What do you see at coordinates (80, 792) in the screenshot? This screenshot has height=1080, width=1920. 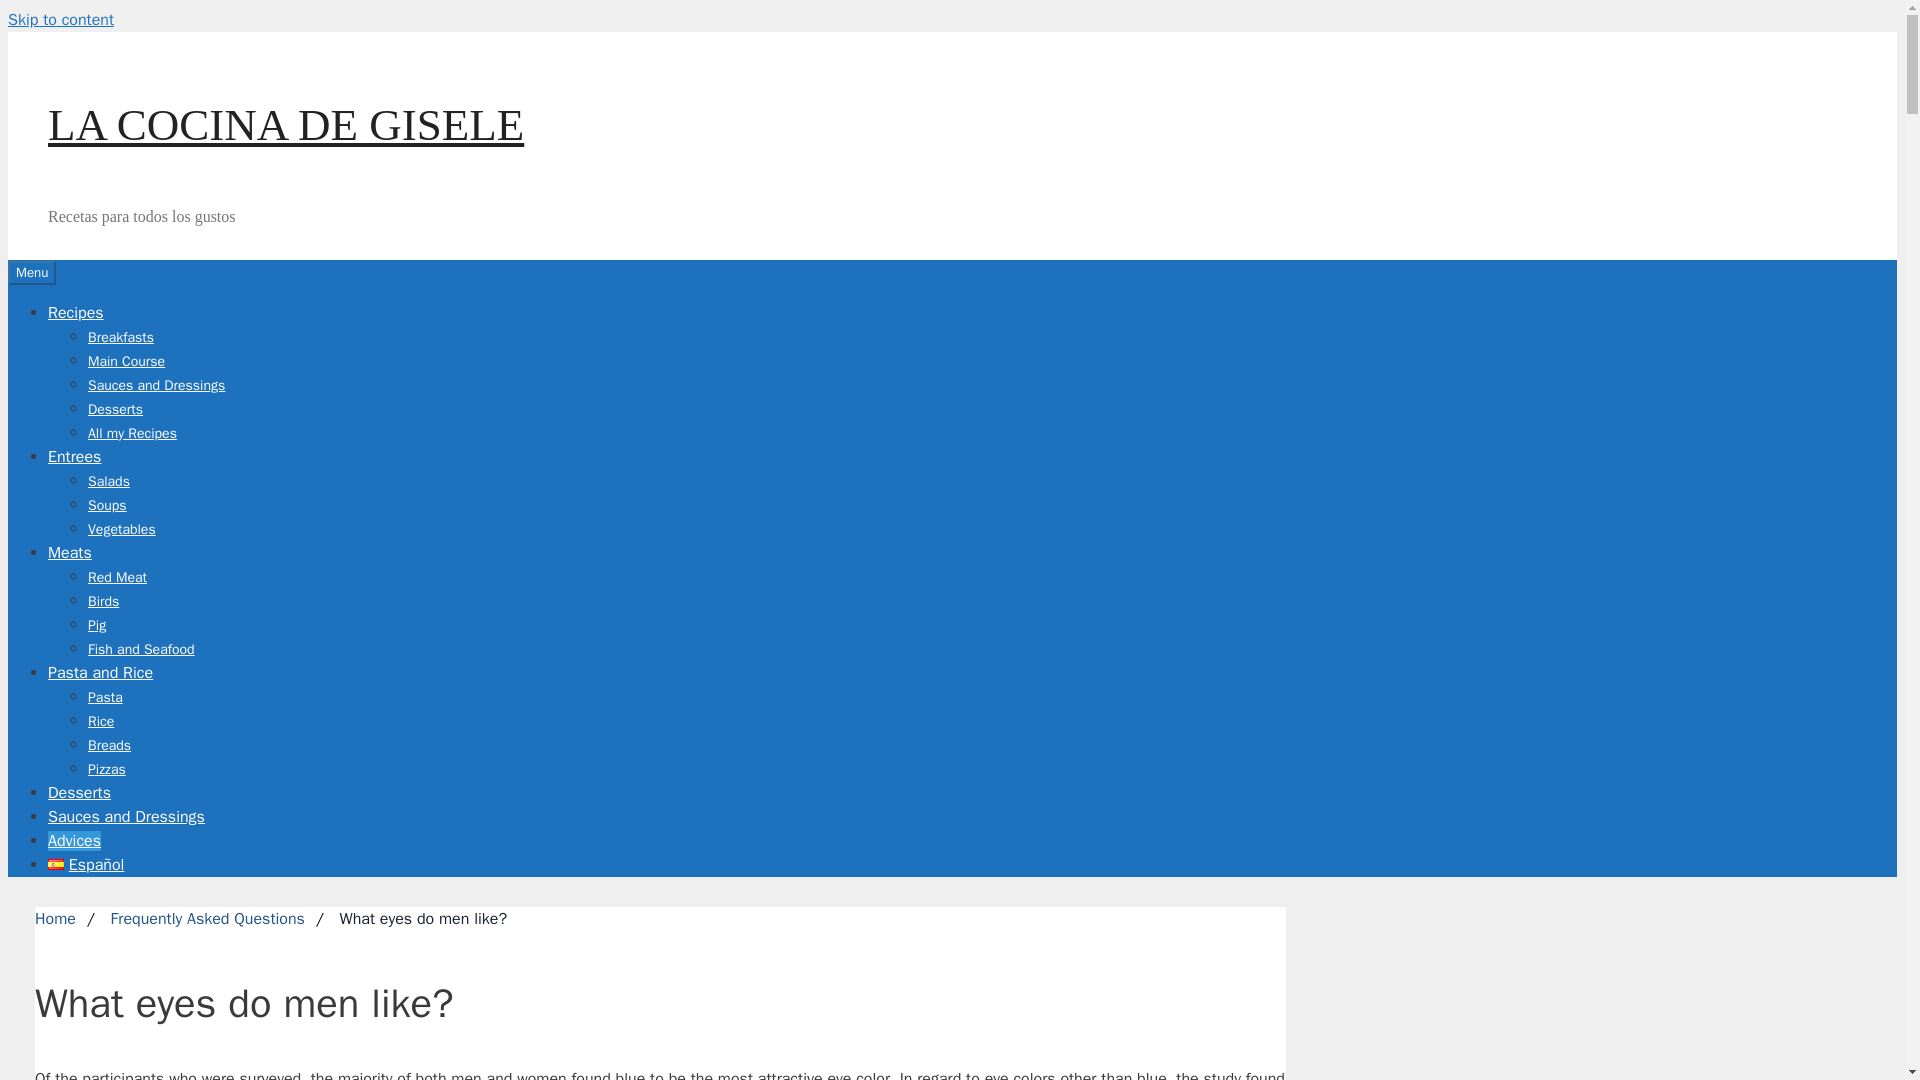 I see `Desserts` at bounding box center [80, 792].